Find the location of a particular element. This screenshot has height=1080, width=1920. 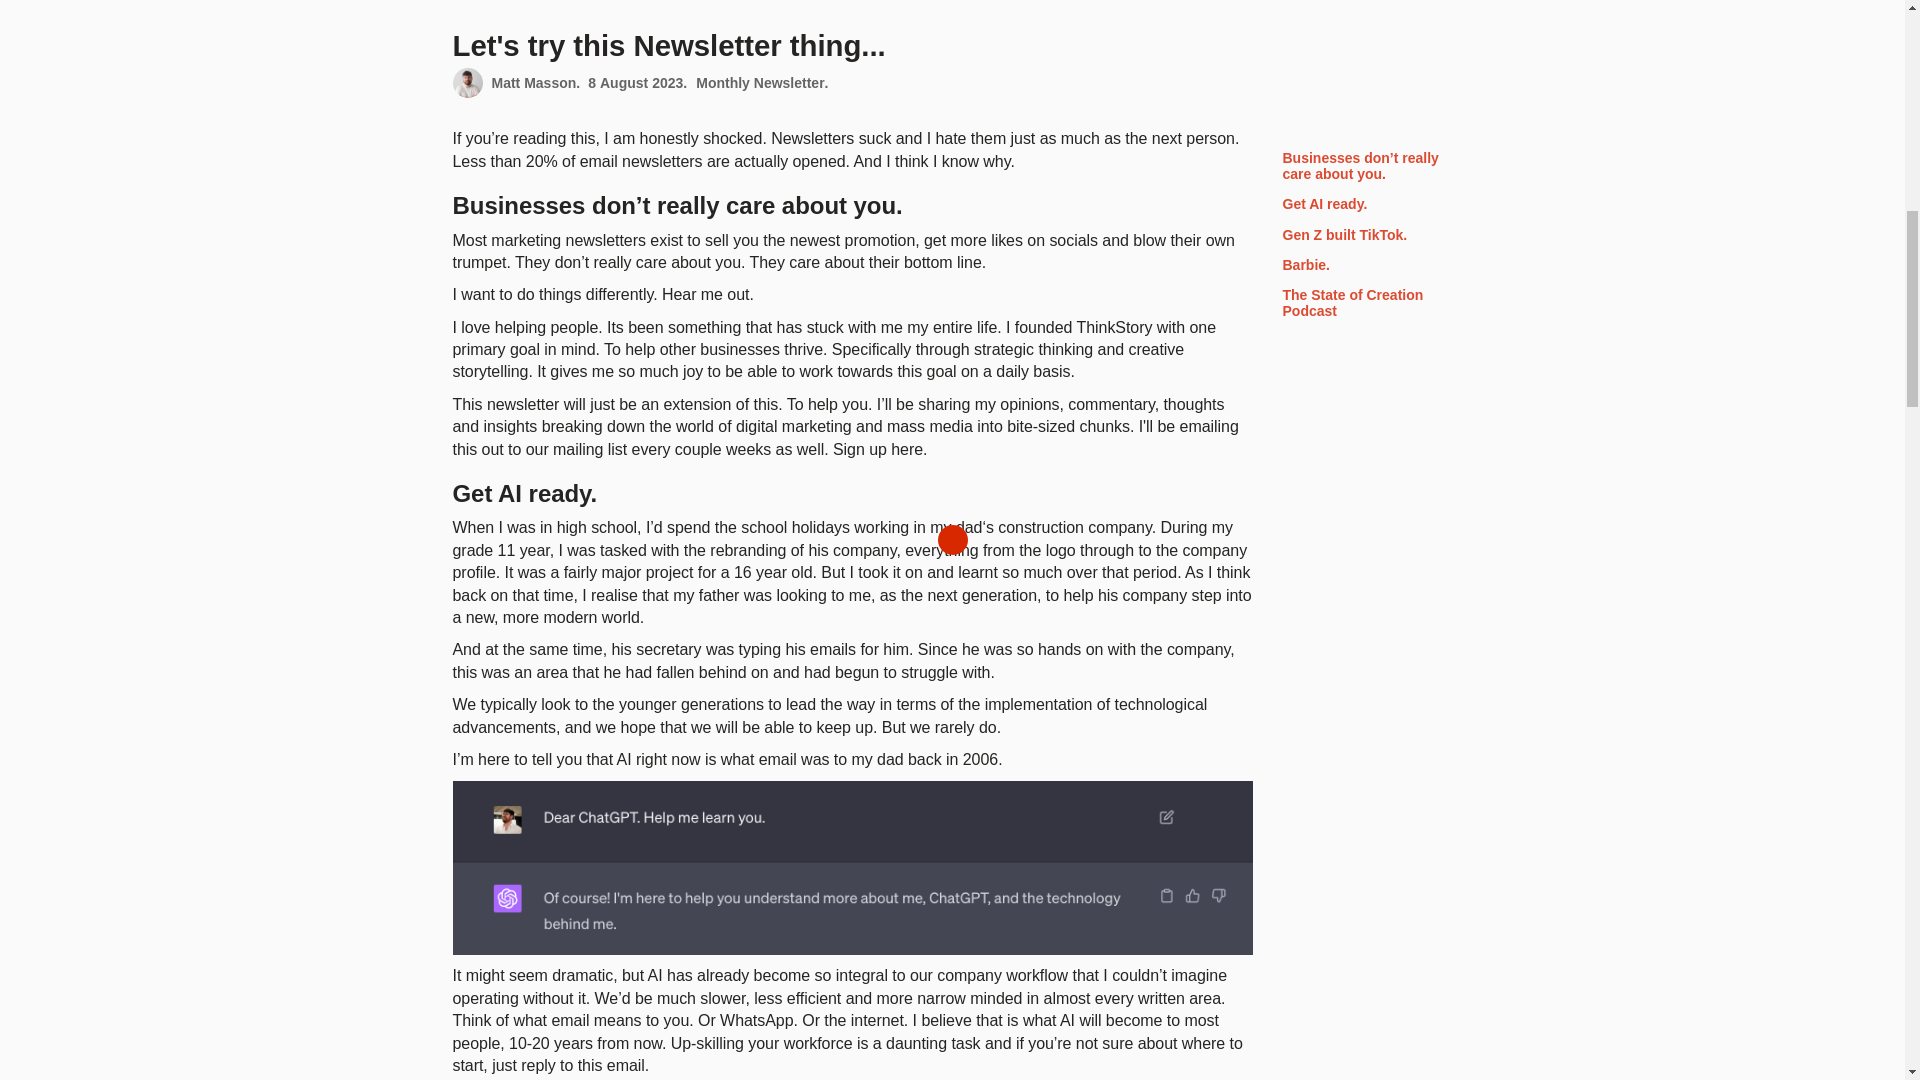

Matt Masson is located at coordinates (534, 82).